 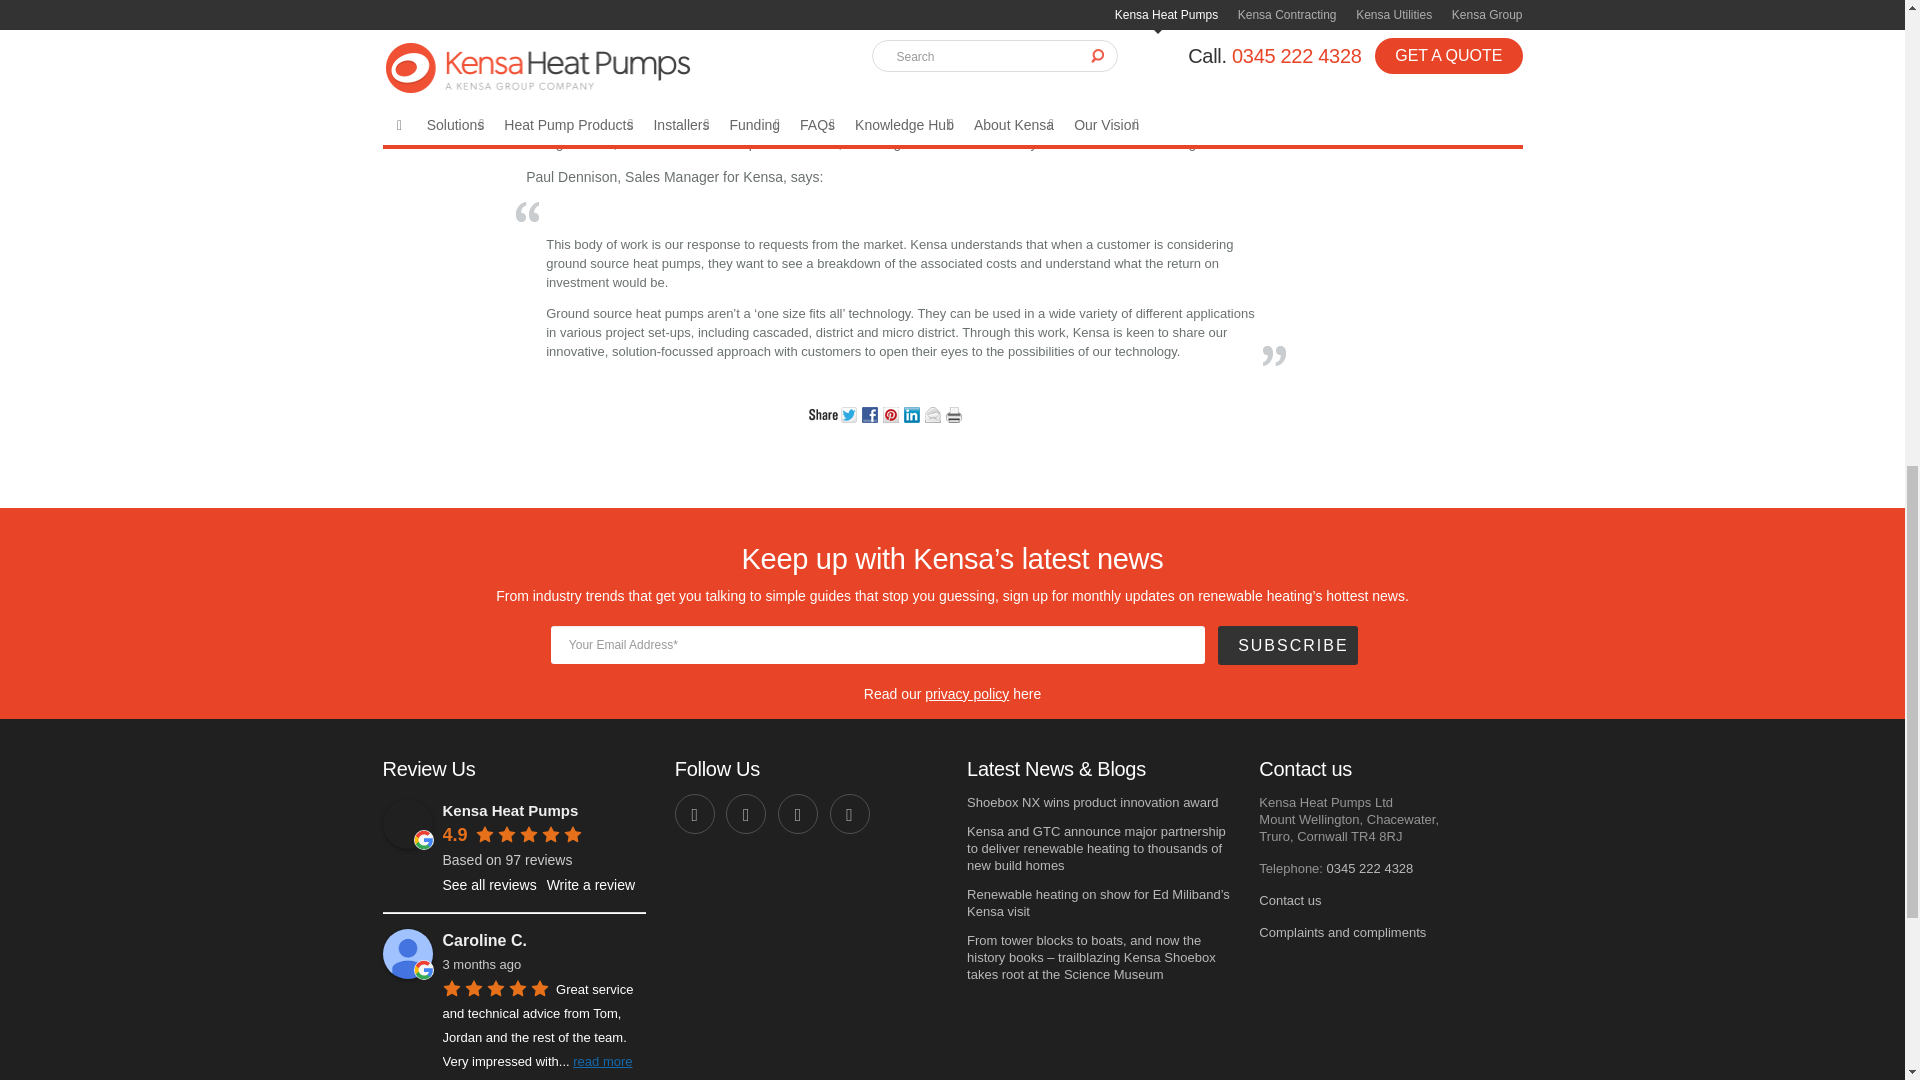 I want to click on Subscribe, so click(x=1287, y=646).